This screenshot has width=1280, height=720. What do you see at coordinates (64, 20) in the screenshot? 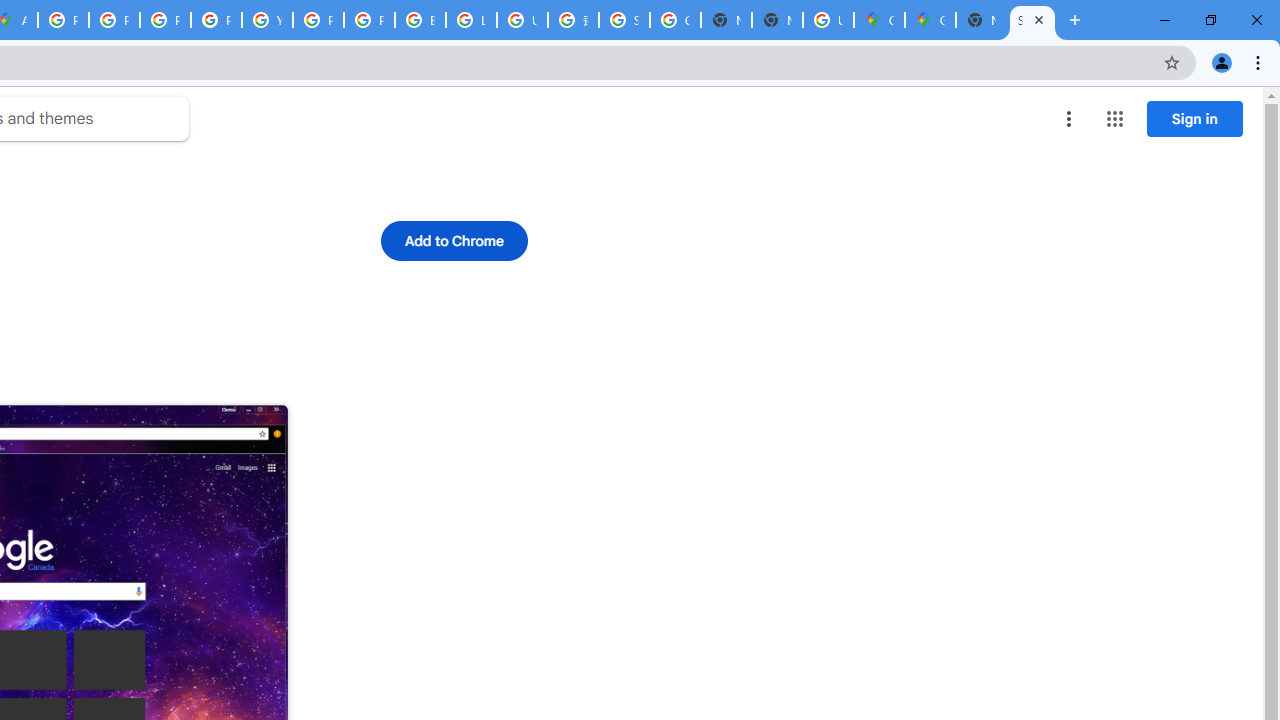
I see `Policy Accountability and Transparency - Transparency Center` at bounding box center [64, 20].